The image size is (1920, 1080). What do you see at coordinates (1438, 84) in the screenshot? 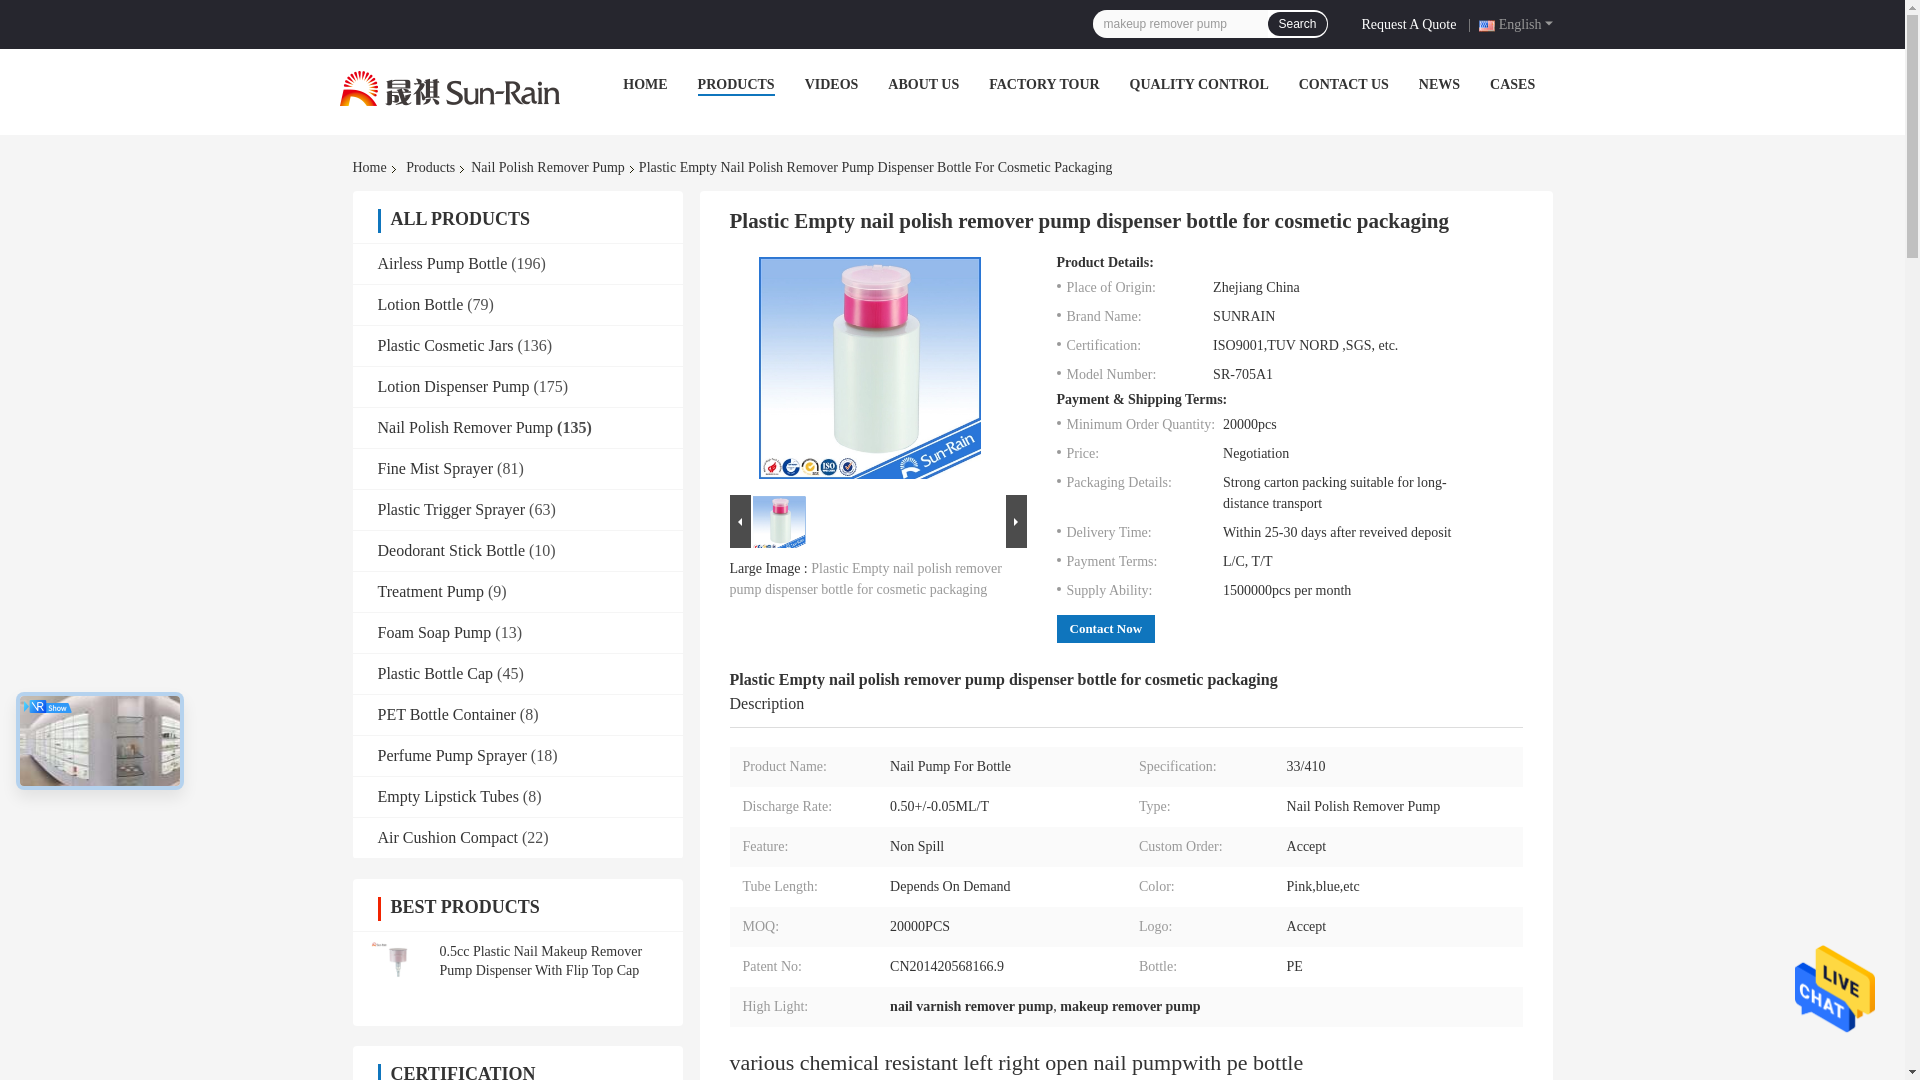
I see `NEWS` at bounding box center [1438, 84].